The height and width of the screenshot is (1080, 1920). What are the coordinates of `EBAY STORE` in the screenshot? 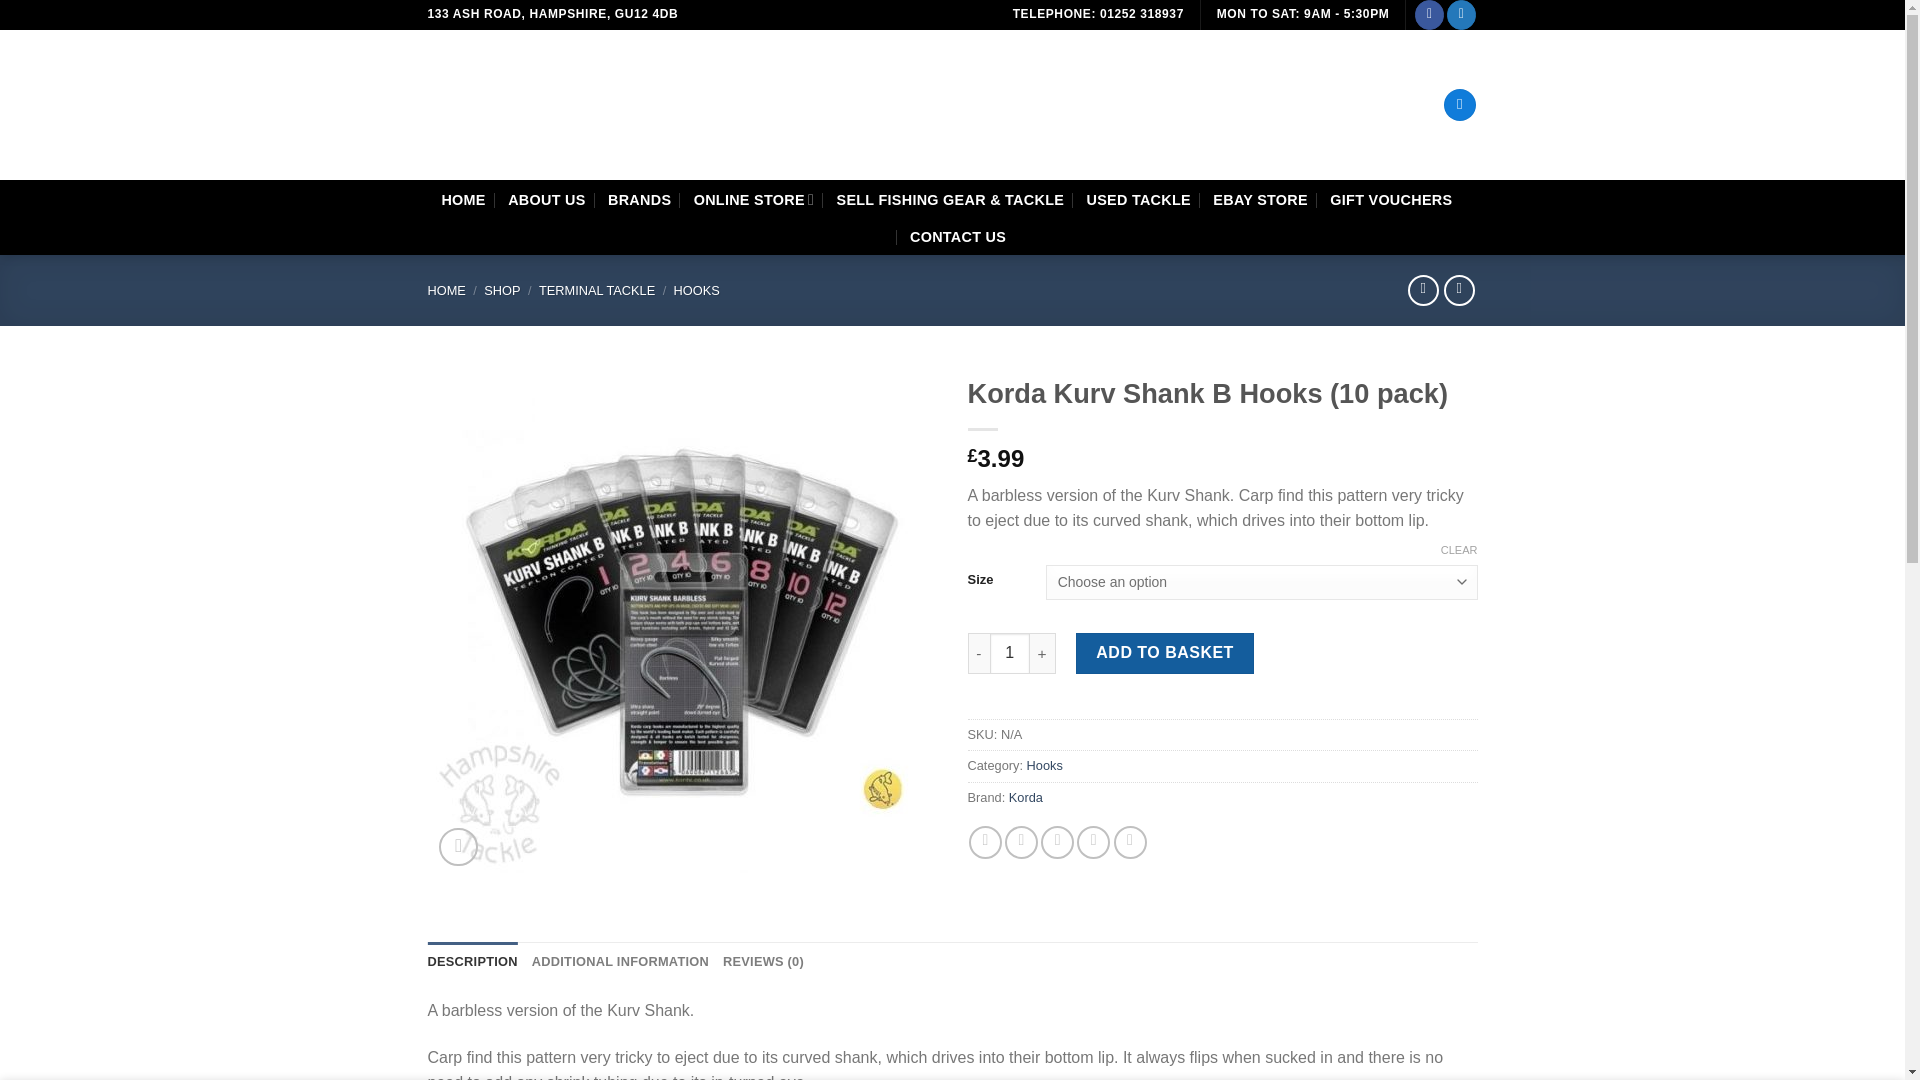 It's located at (1260, 200).